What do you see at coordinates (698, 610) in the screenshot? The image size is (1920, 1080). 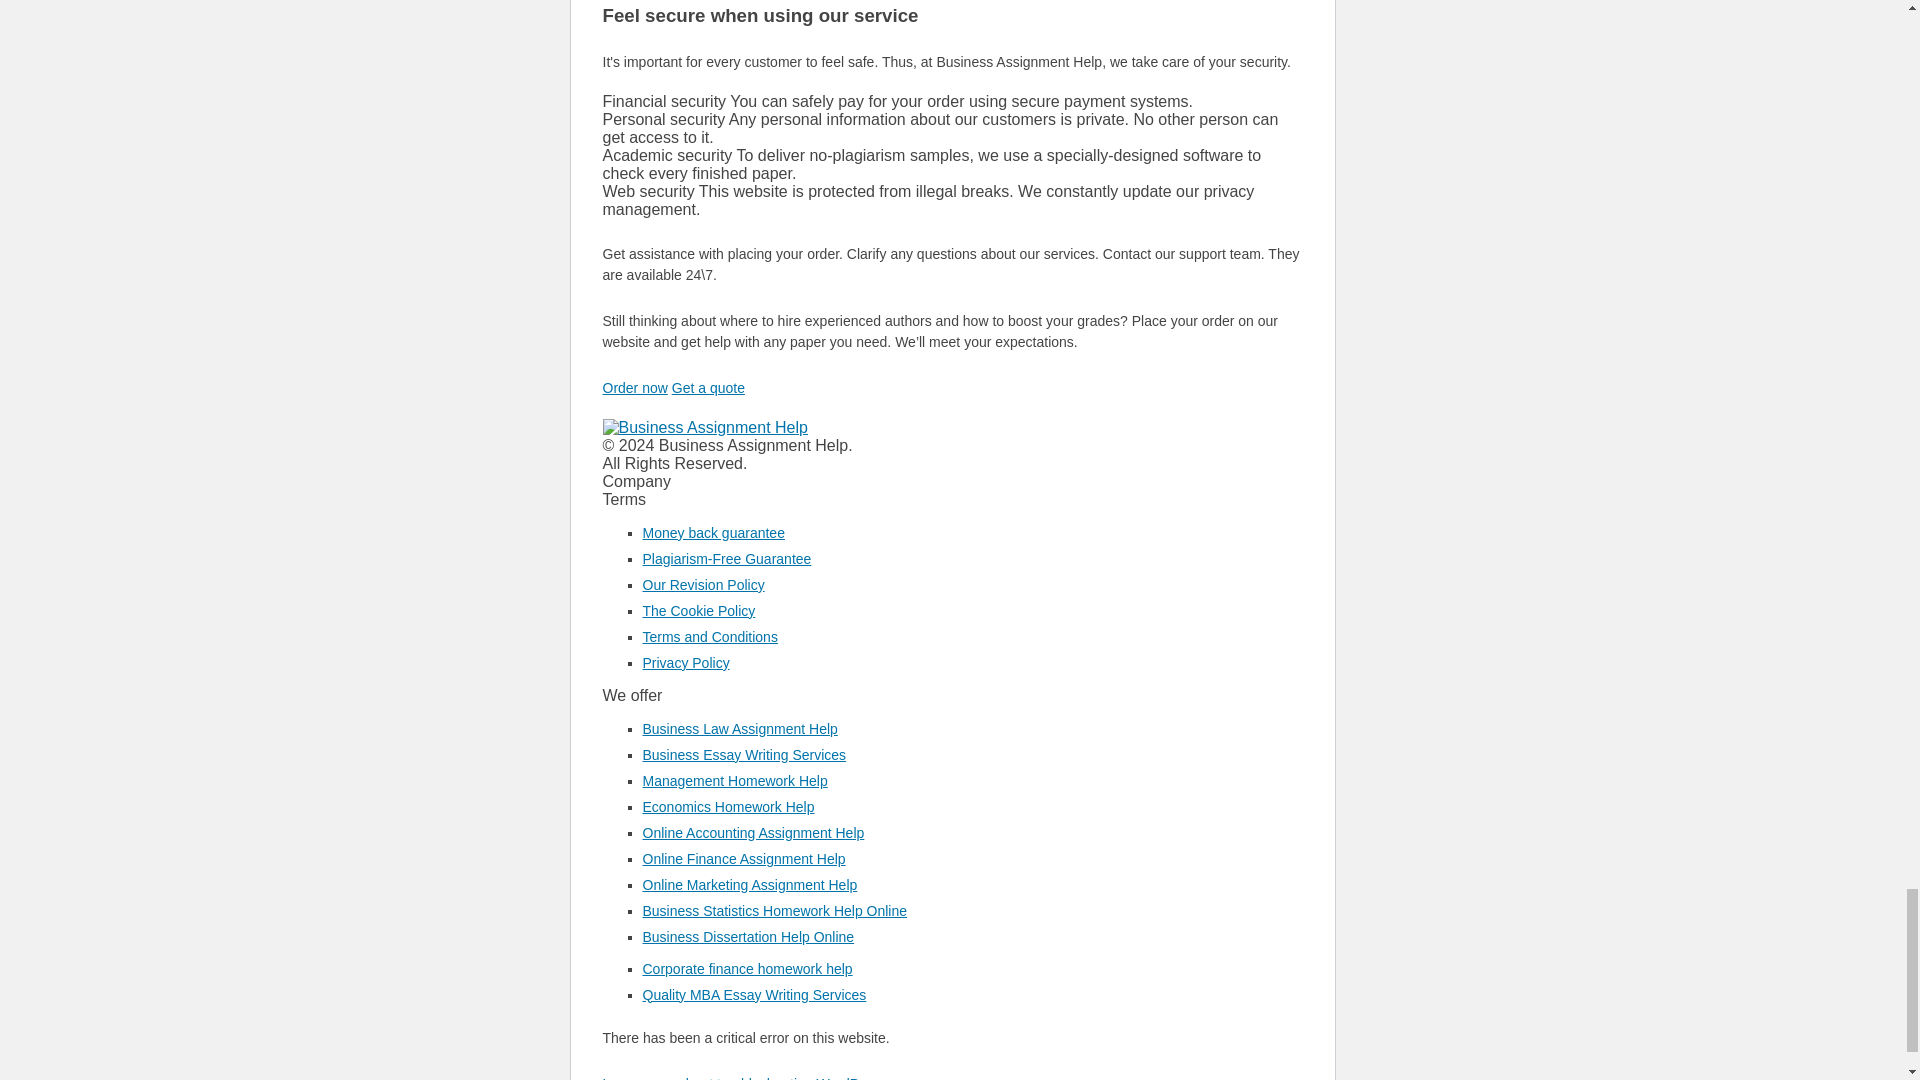 I see `The Cookie Policy` at bounding box center [698, 610].